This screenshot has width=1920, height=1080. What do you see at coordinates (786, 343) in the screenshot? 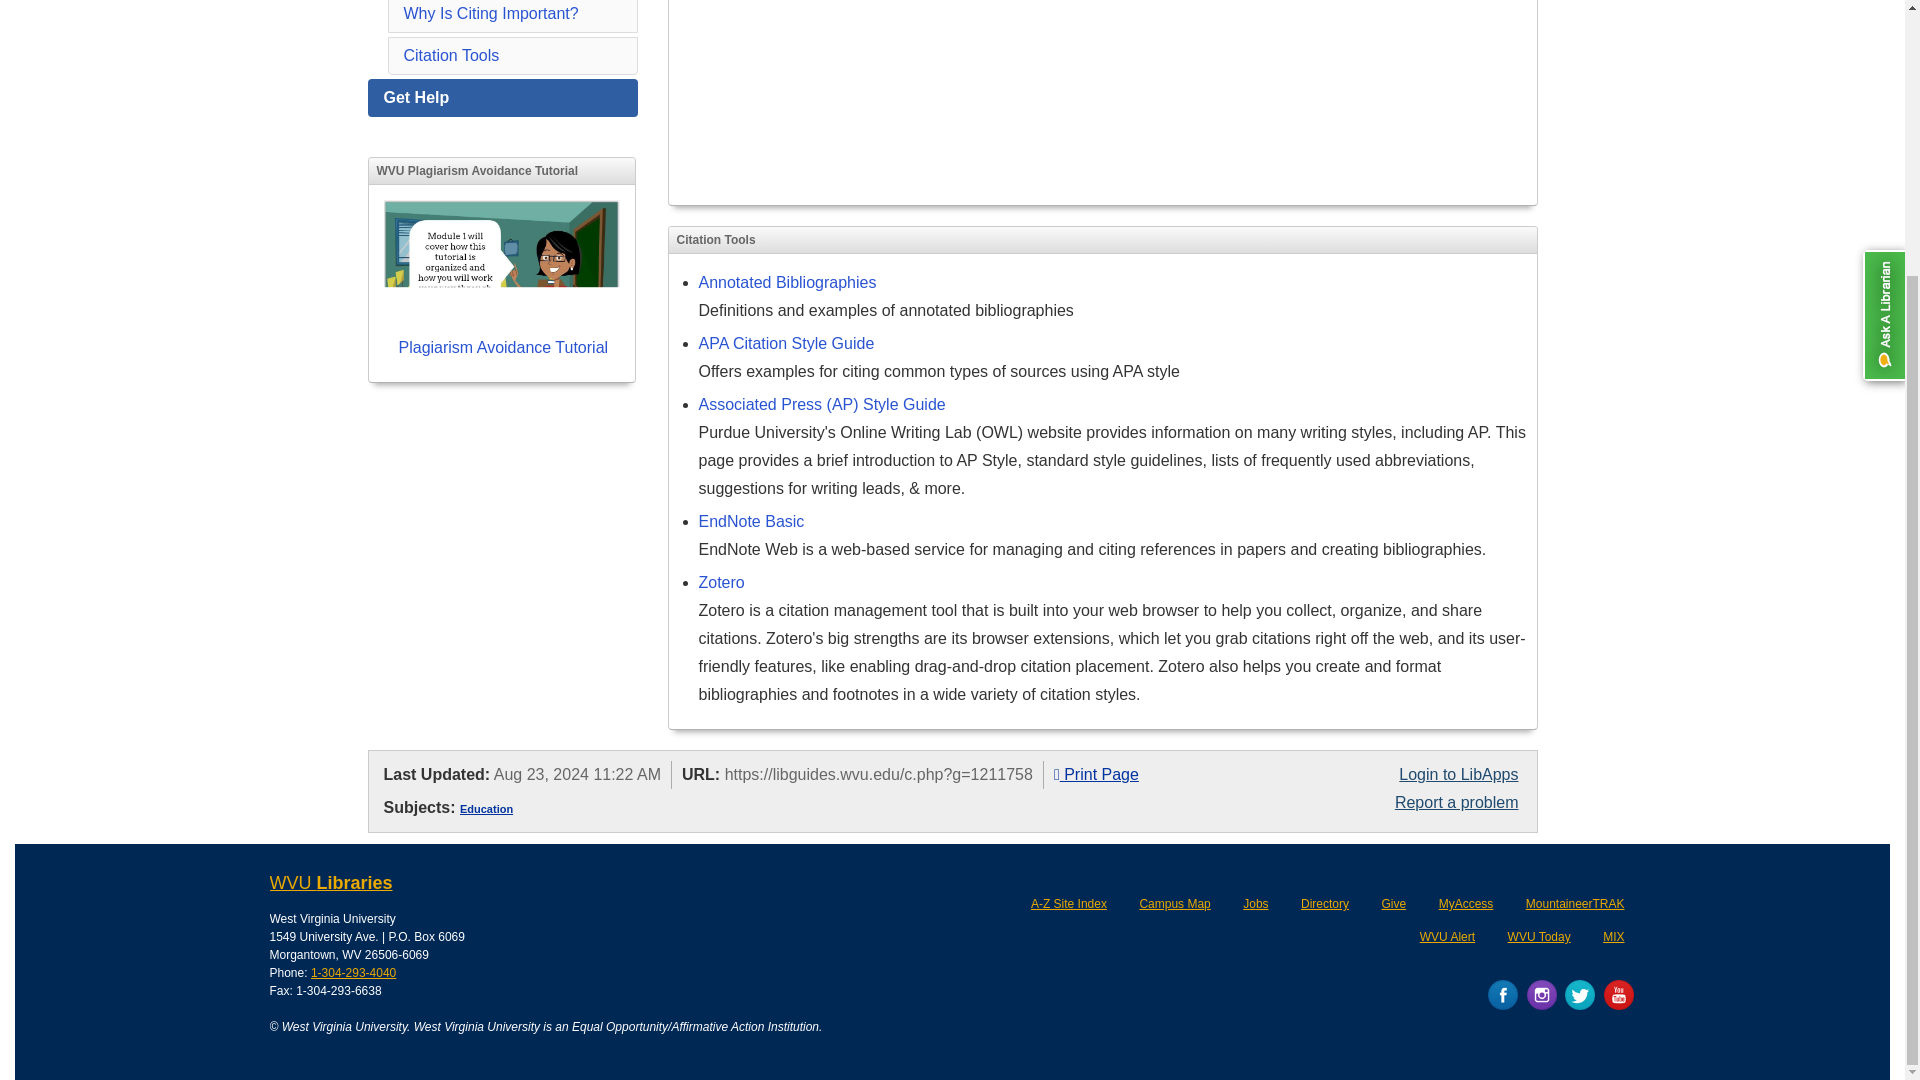
I see `APA Citation Style Guide` at bounding box center [786, 343].